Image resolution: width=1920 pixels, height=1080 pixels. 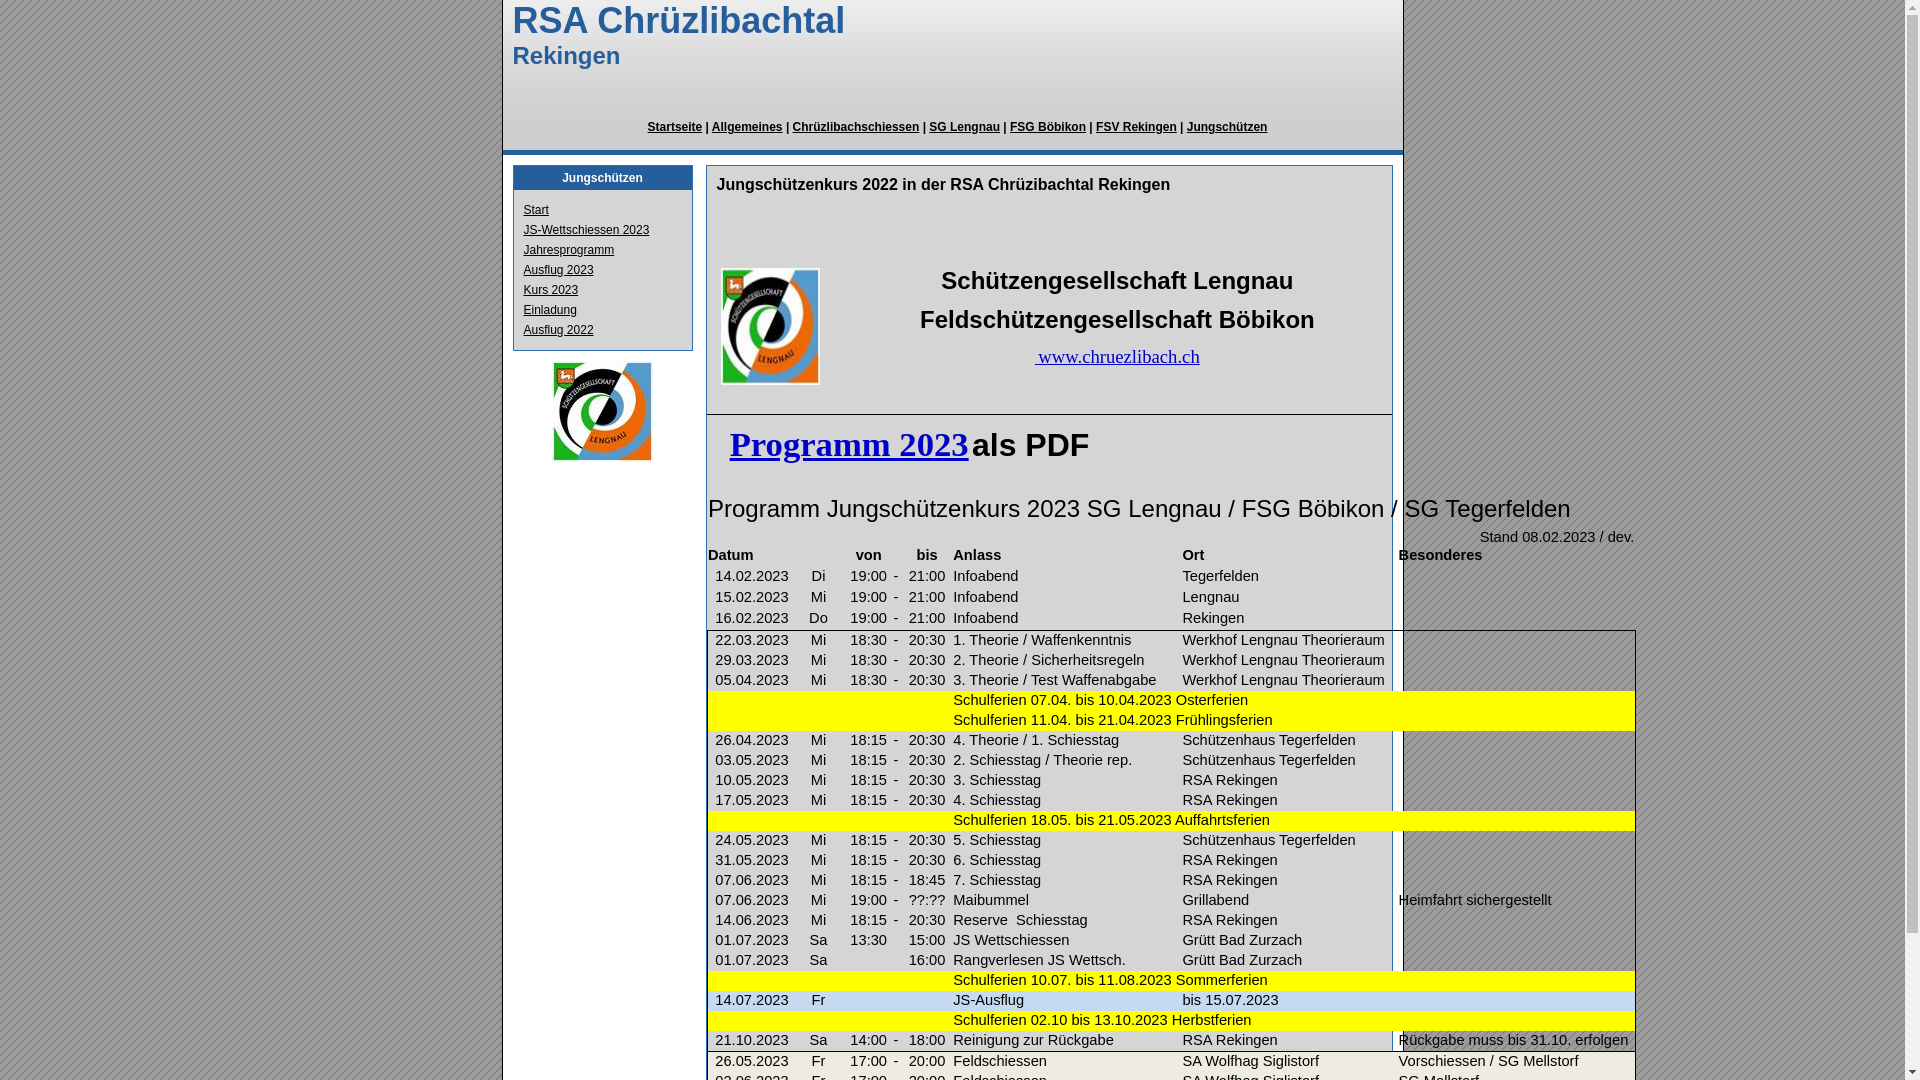 What do you see at coordinates (559, 330) in the screenshot?
I see `Ausflug 2022` at bounding box center [559, 330].